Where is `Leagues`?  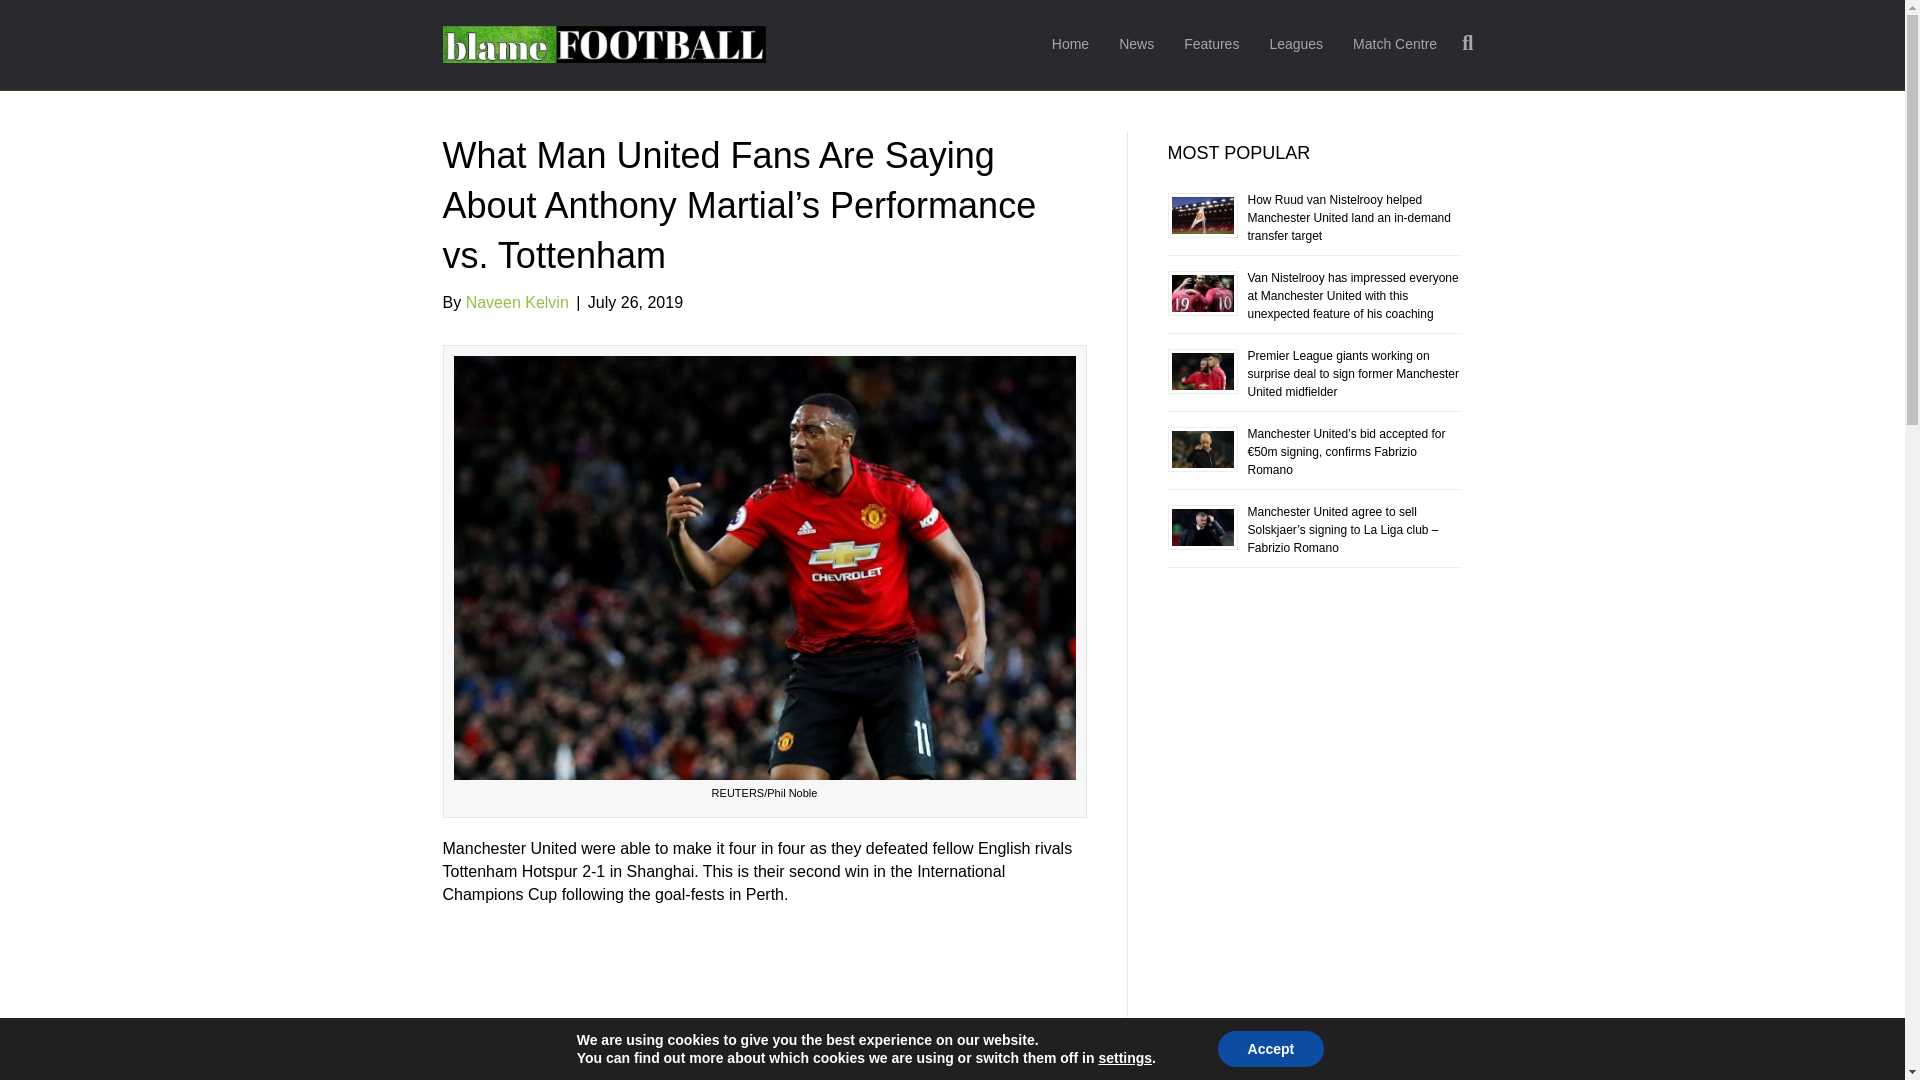 Leagues is located at coordinates (1296, 45).